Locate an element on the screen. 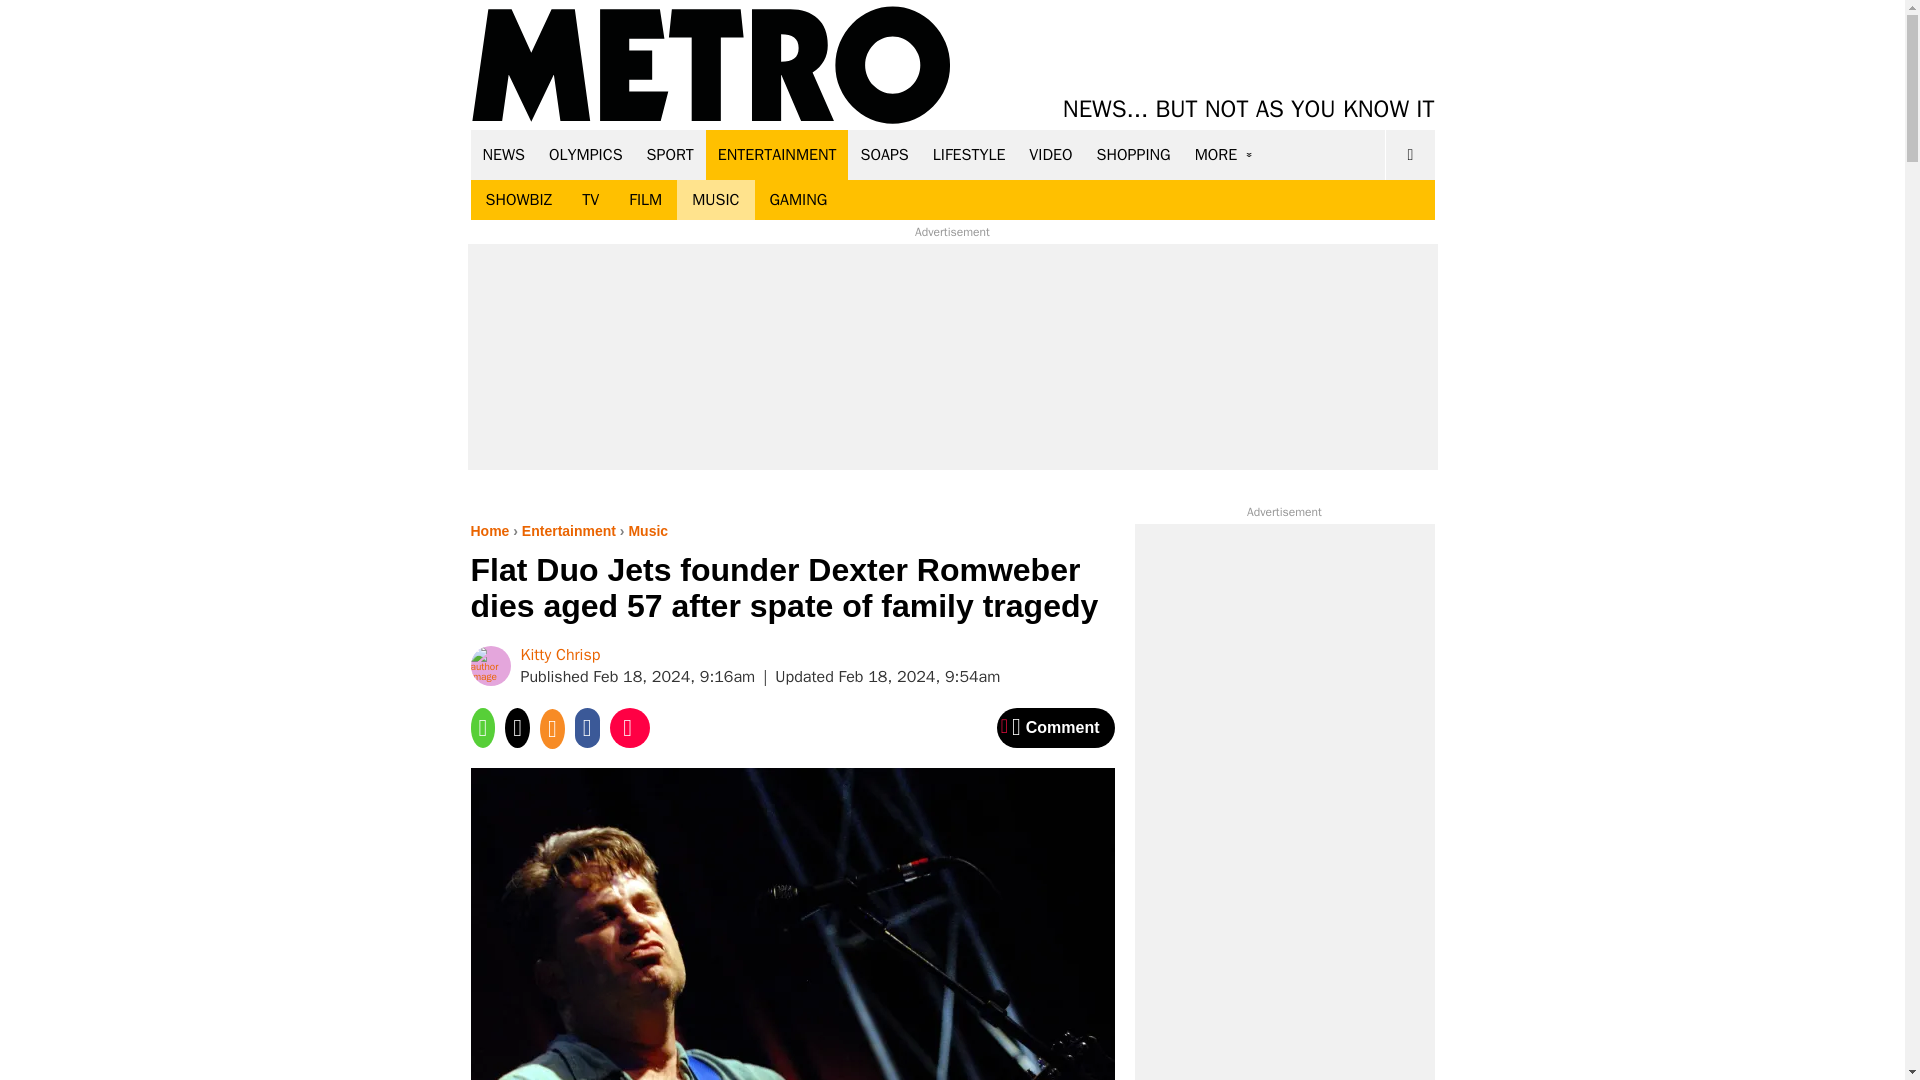  MUSIC is located at coordinates (716, 200).